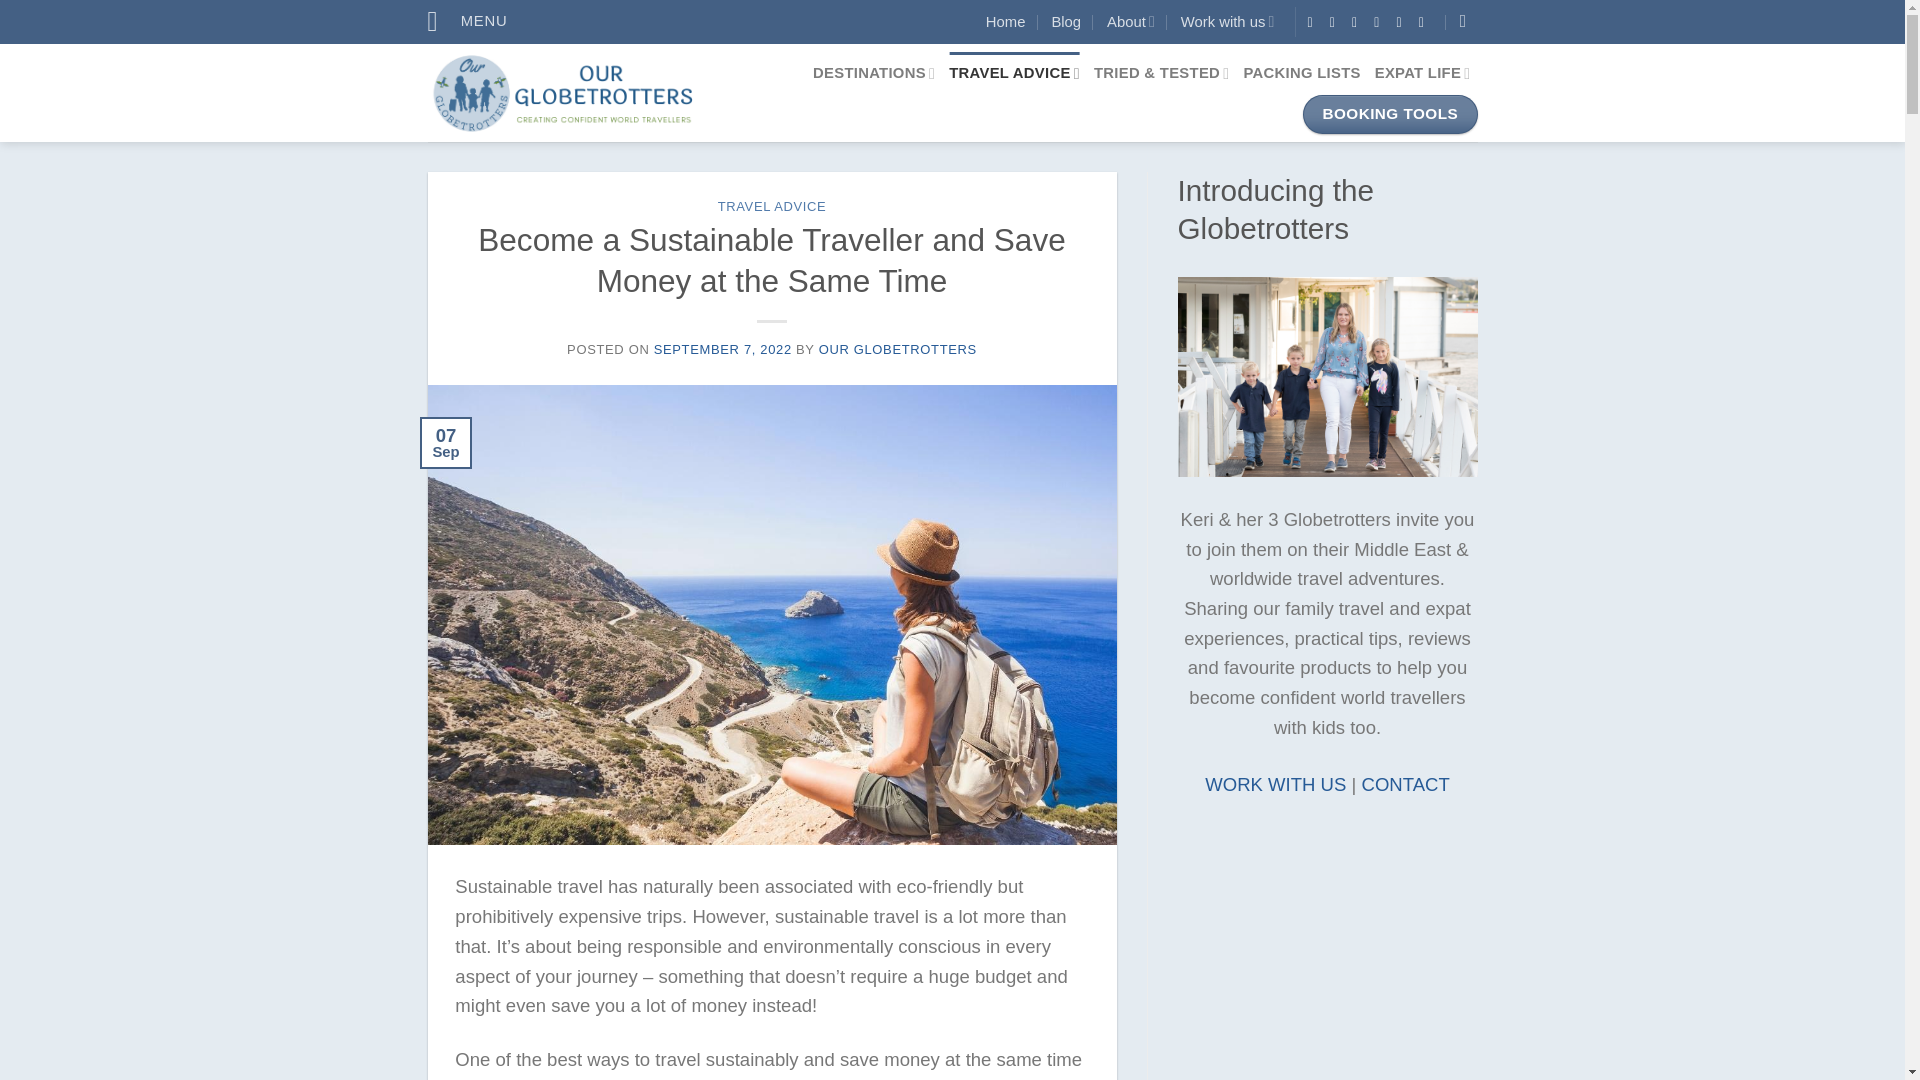 This screenshot has width=1920, height=1080. What do you see at coordinates (1065, 21) in the screenshot?
I see `Blog` at bounding box center [1065, 21].